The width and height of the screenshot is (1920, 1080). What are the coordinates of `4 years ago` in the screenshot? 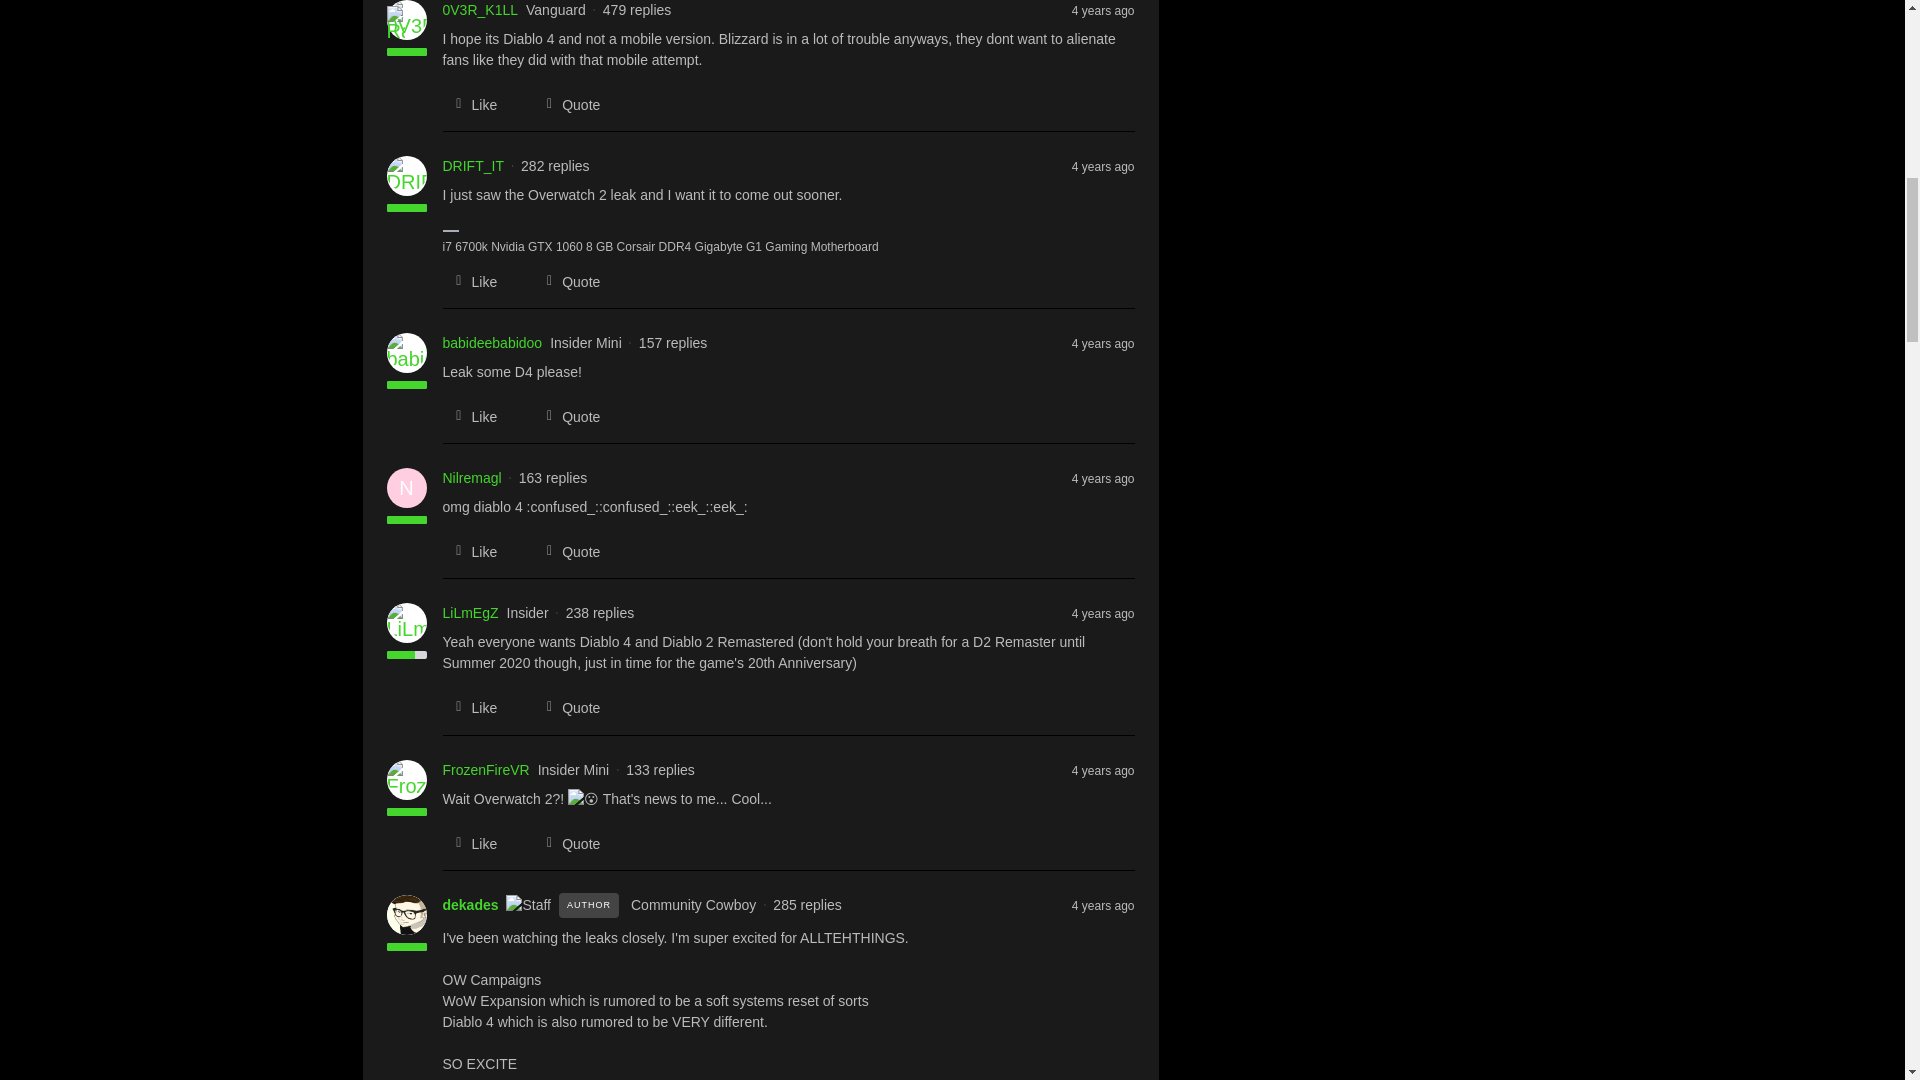 It's located at (1102, 478).